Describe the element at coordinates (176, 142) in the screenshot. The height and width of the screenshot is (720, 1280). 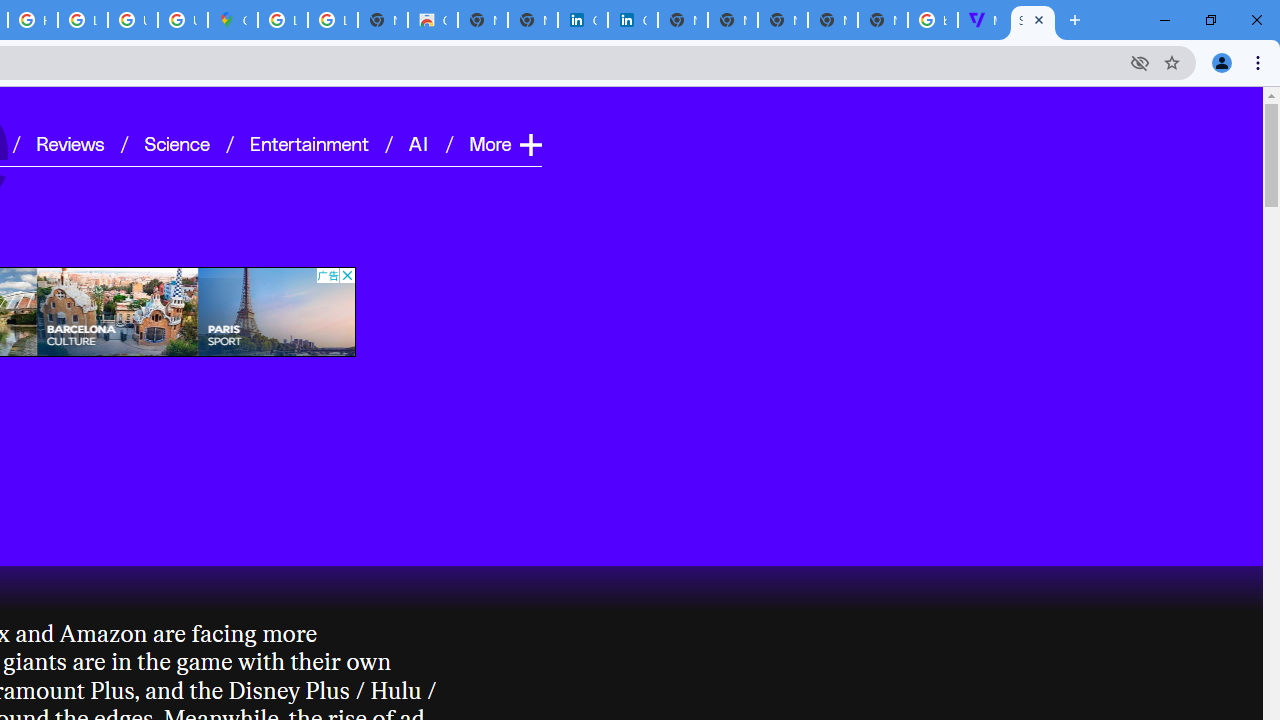
I see `Science` at that location.